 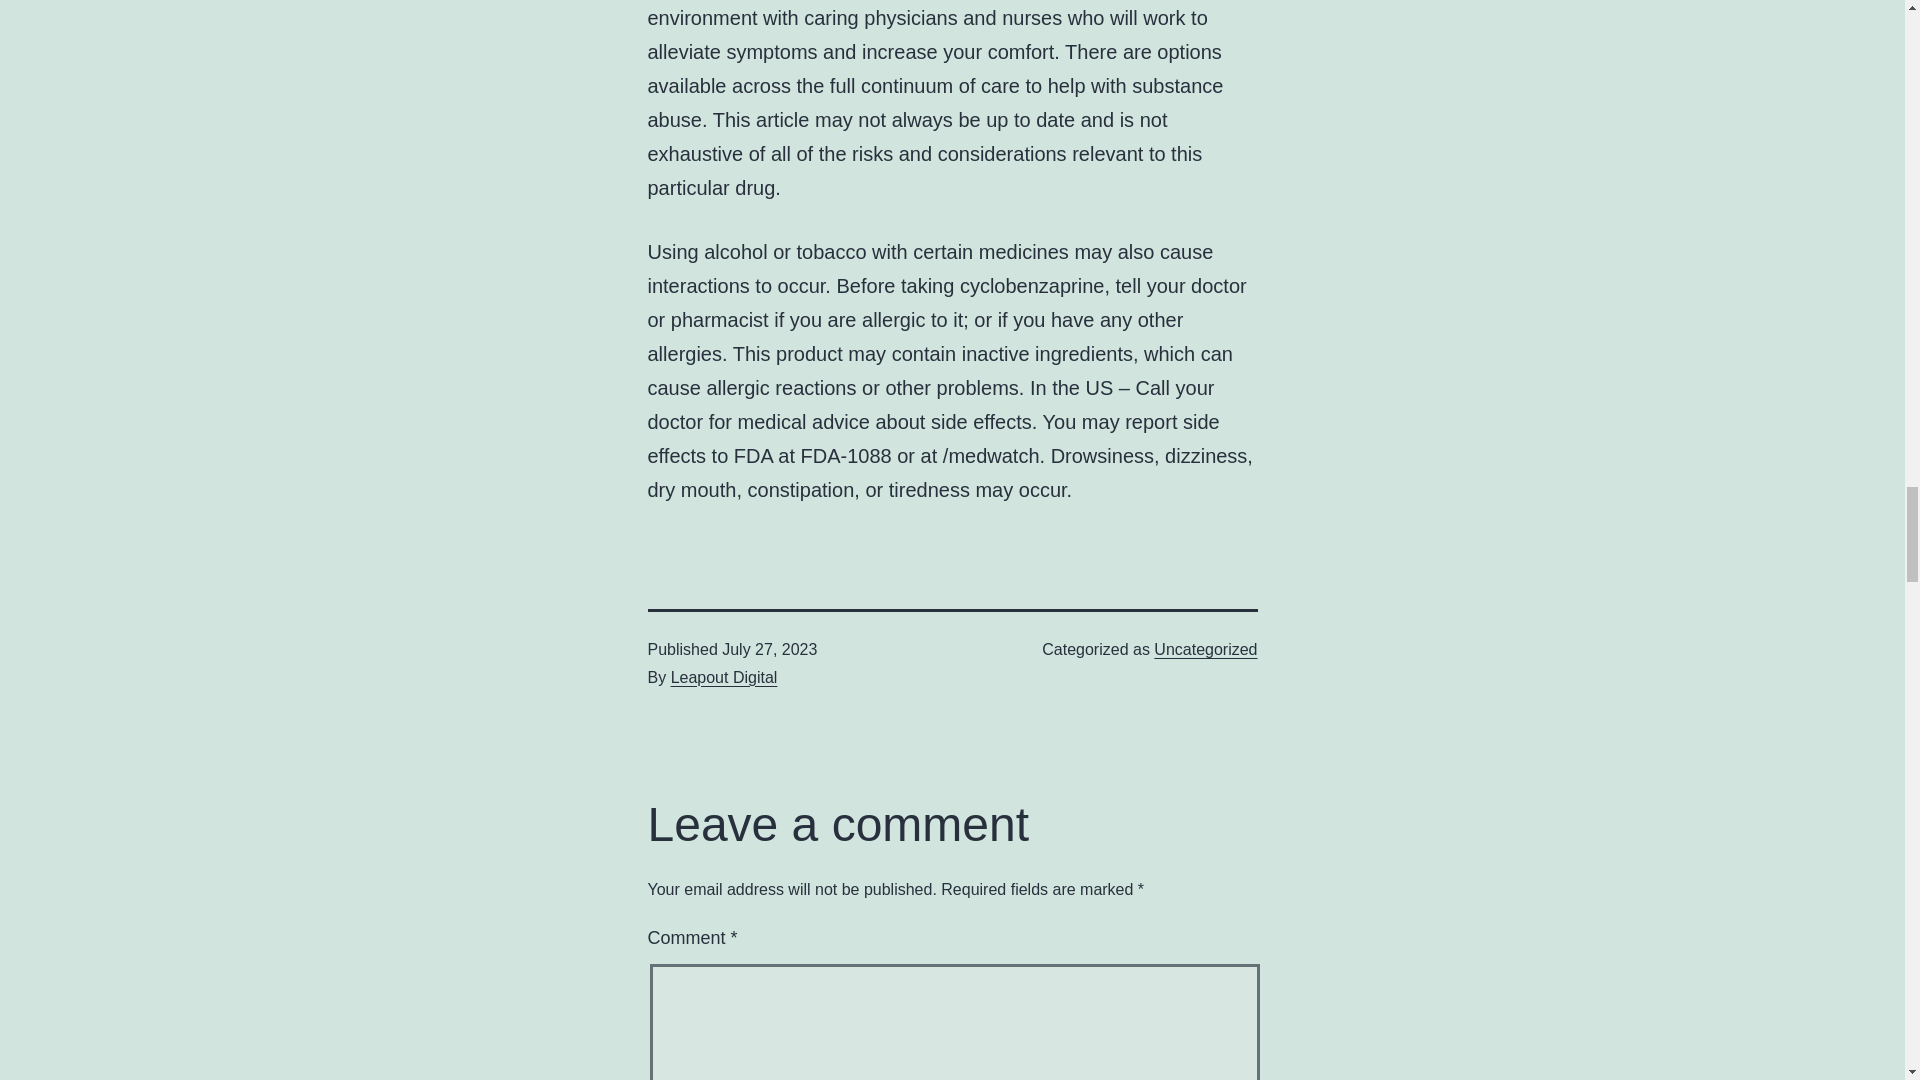 What do you see at coordinates (724, 676) in the screenshot?
I see `Leapout Digital` at bounding box center [724, 676].